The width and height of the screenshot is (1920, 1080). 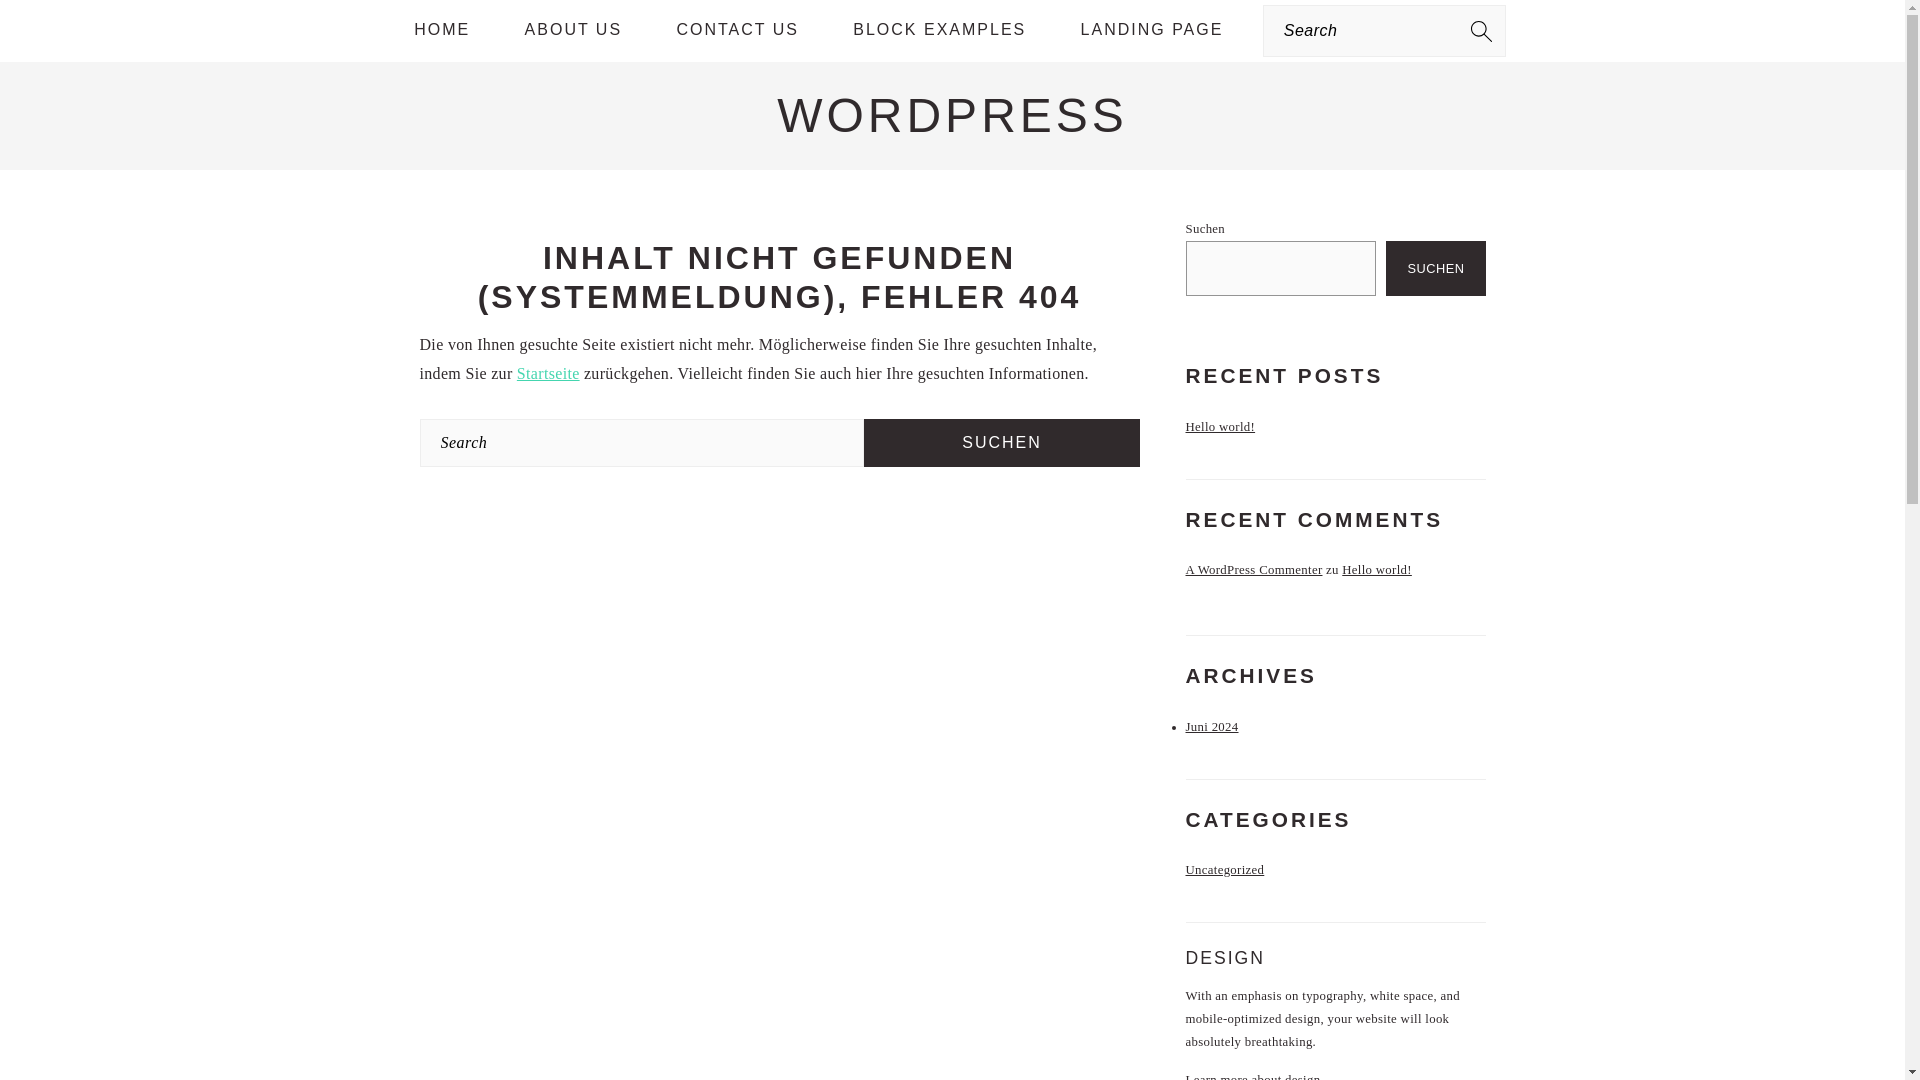 What do you see at coordinates (1220, 427) in the screenshot?
I see `Hello world!` at bounding box center [1220, 427].